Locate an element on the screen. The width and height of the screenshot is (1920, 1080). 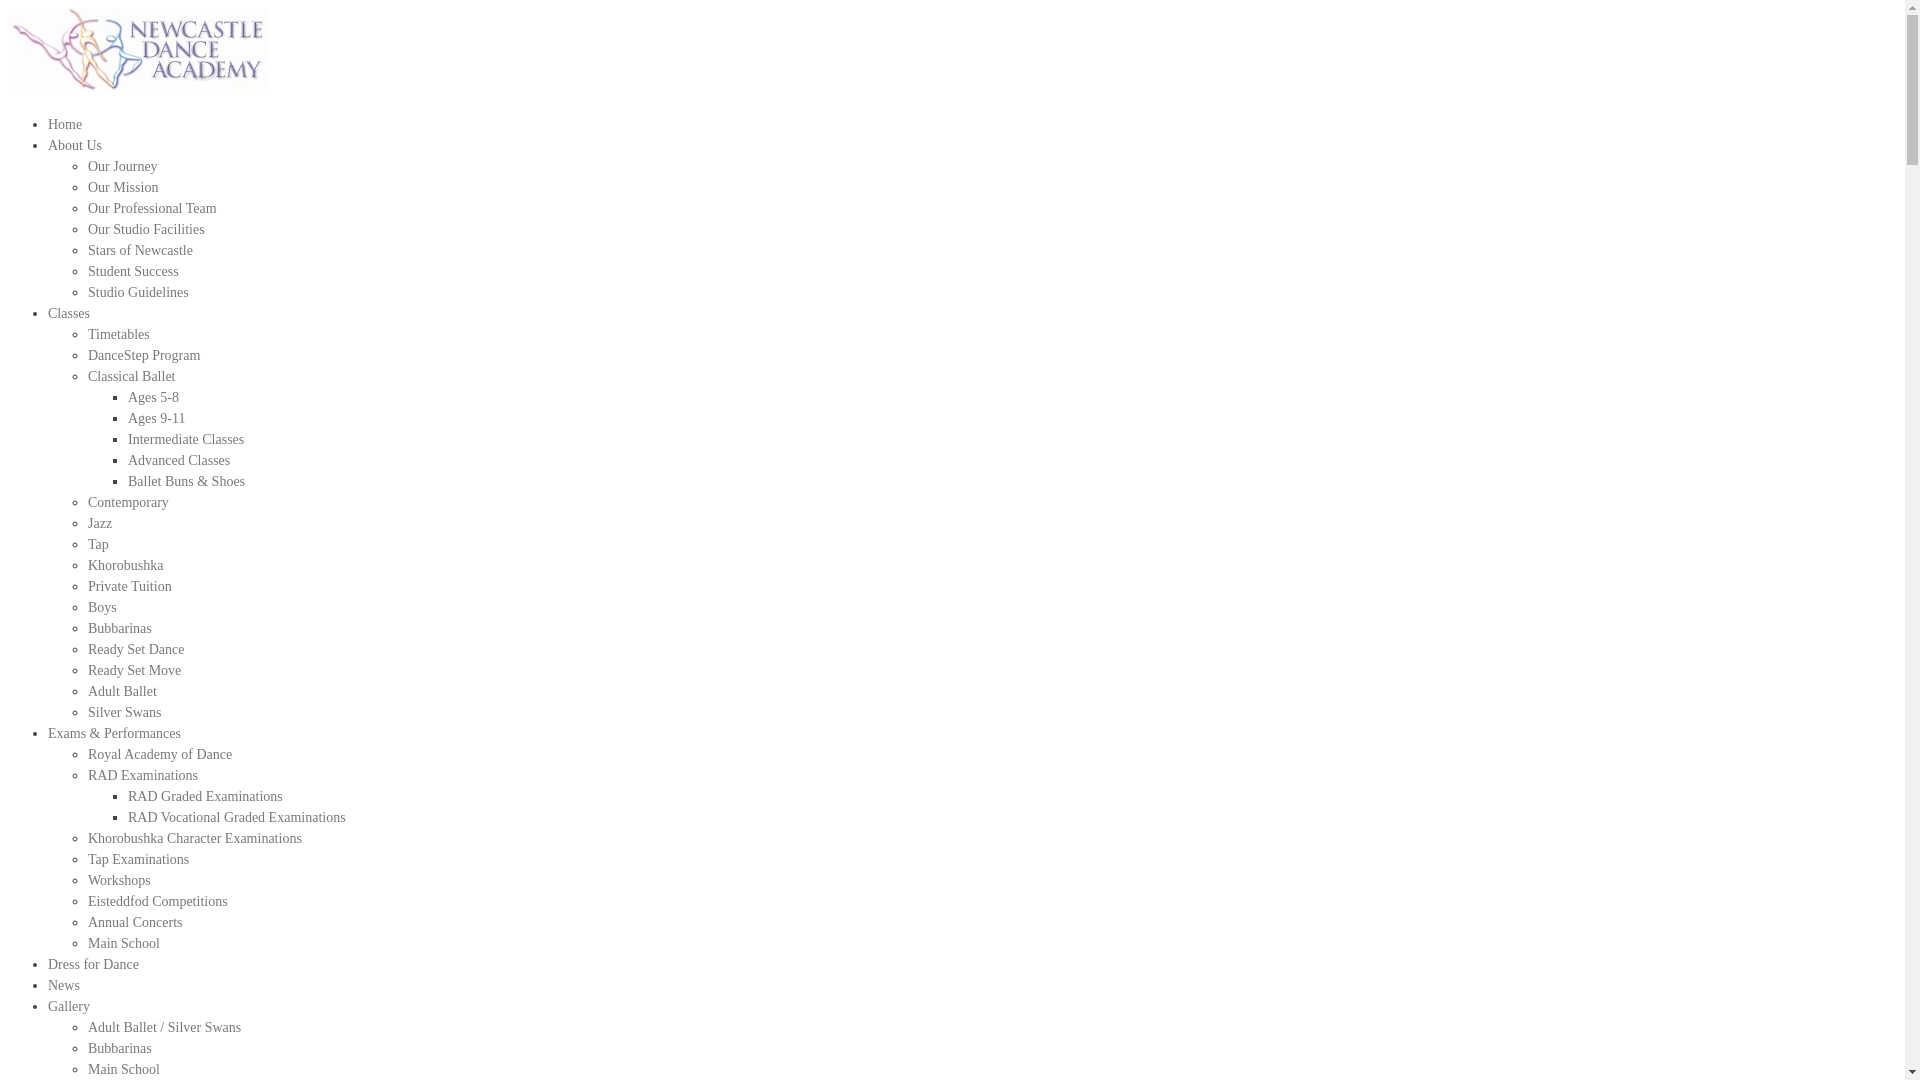
Advanced Classes is located at coordinates (179, 460).